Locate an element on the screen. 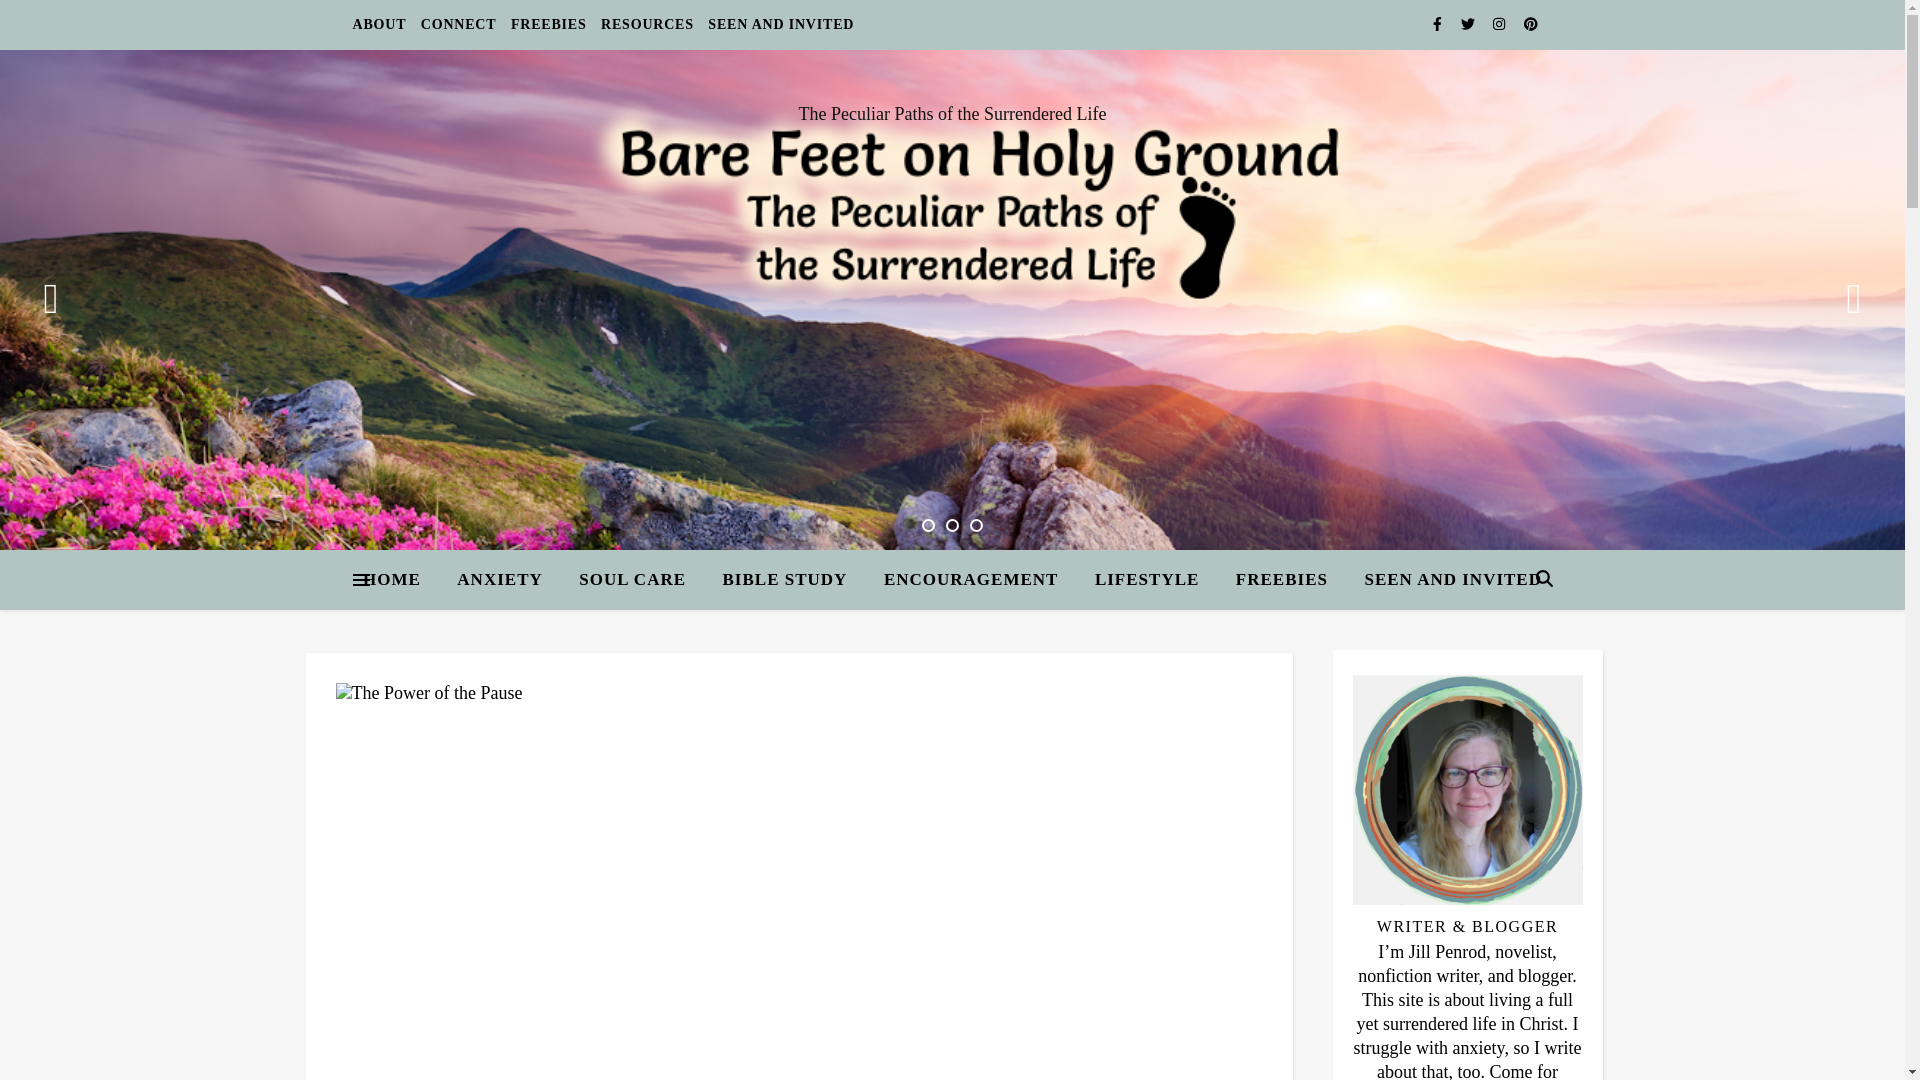 This screenshot has height=1080, width=1920. ANXIETY is located at coordinates (500, 580).